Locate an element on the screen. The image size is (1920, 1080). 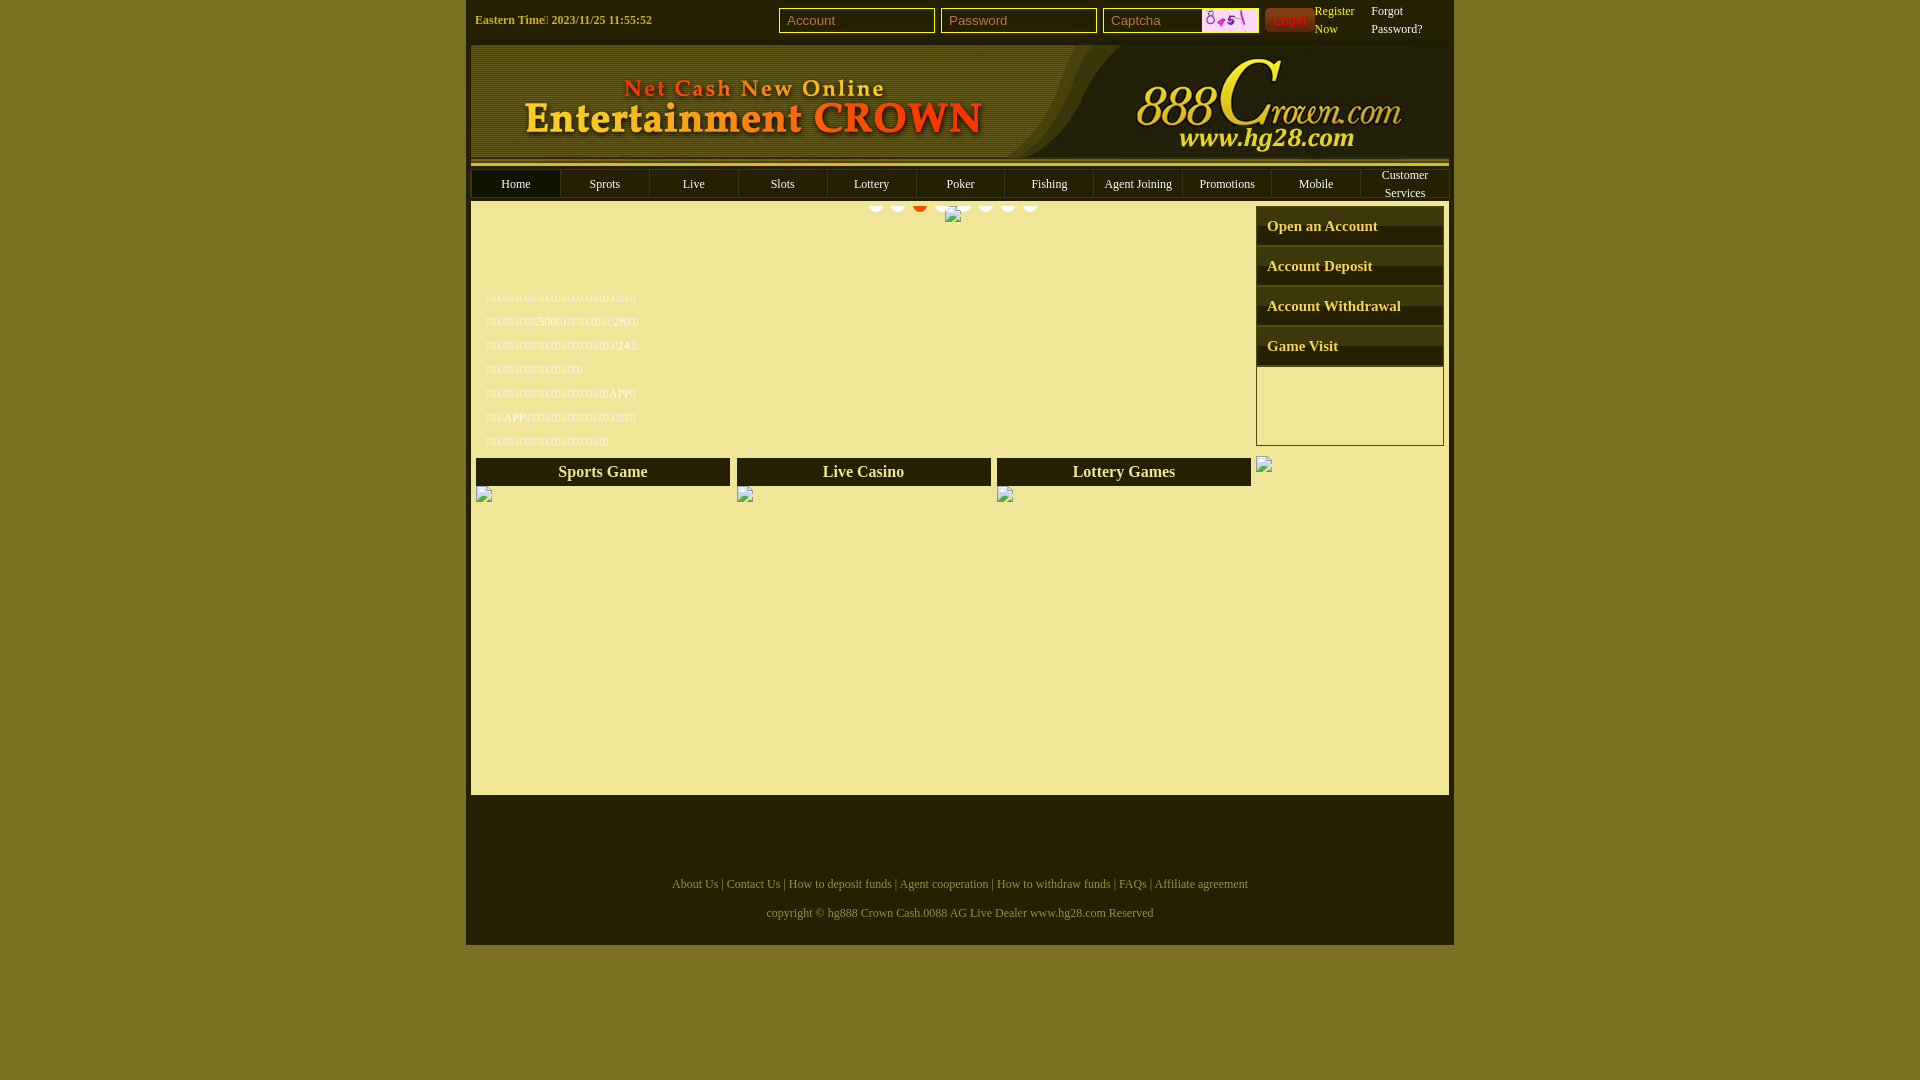
Poker is located at coordinates (961, 184).